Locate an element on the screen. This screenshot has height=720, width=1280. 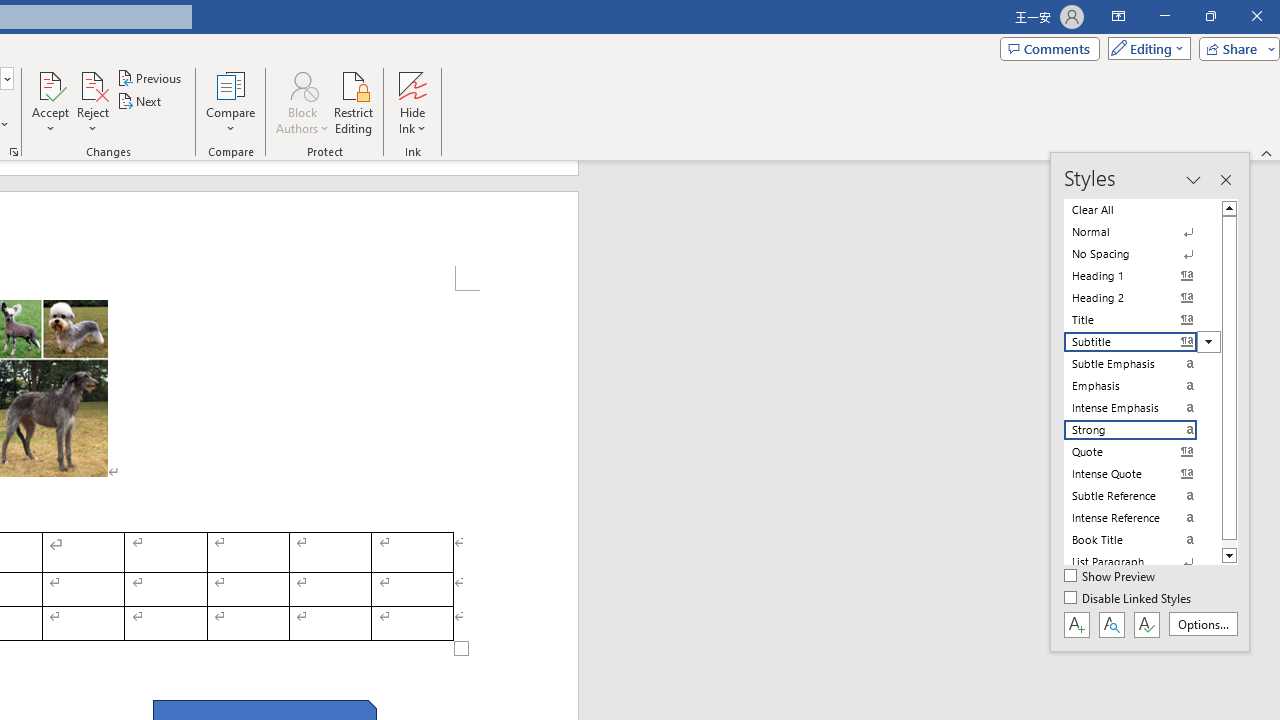
Hide Ink is located at coordinates (412, 84).